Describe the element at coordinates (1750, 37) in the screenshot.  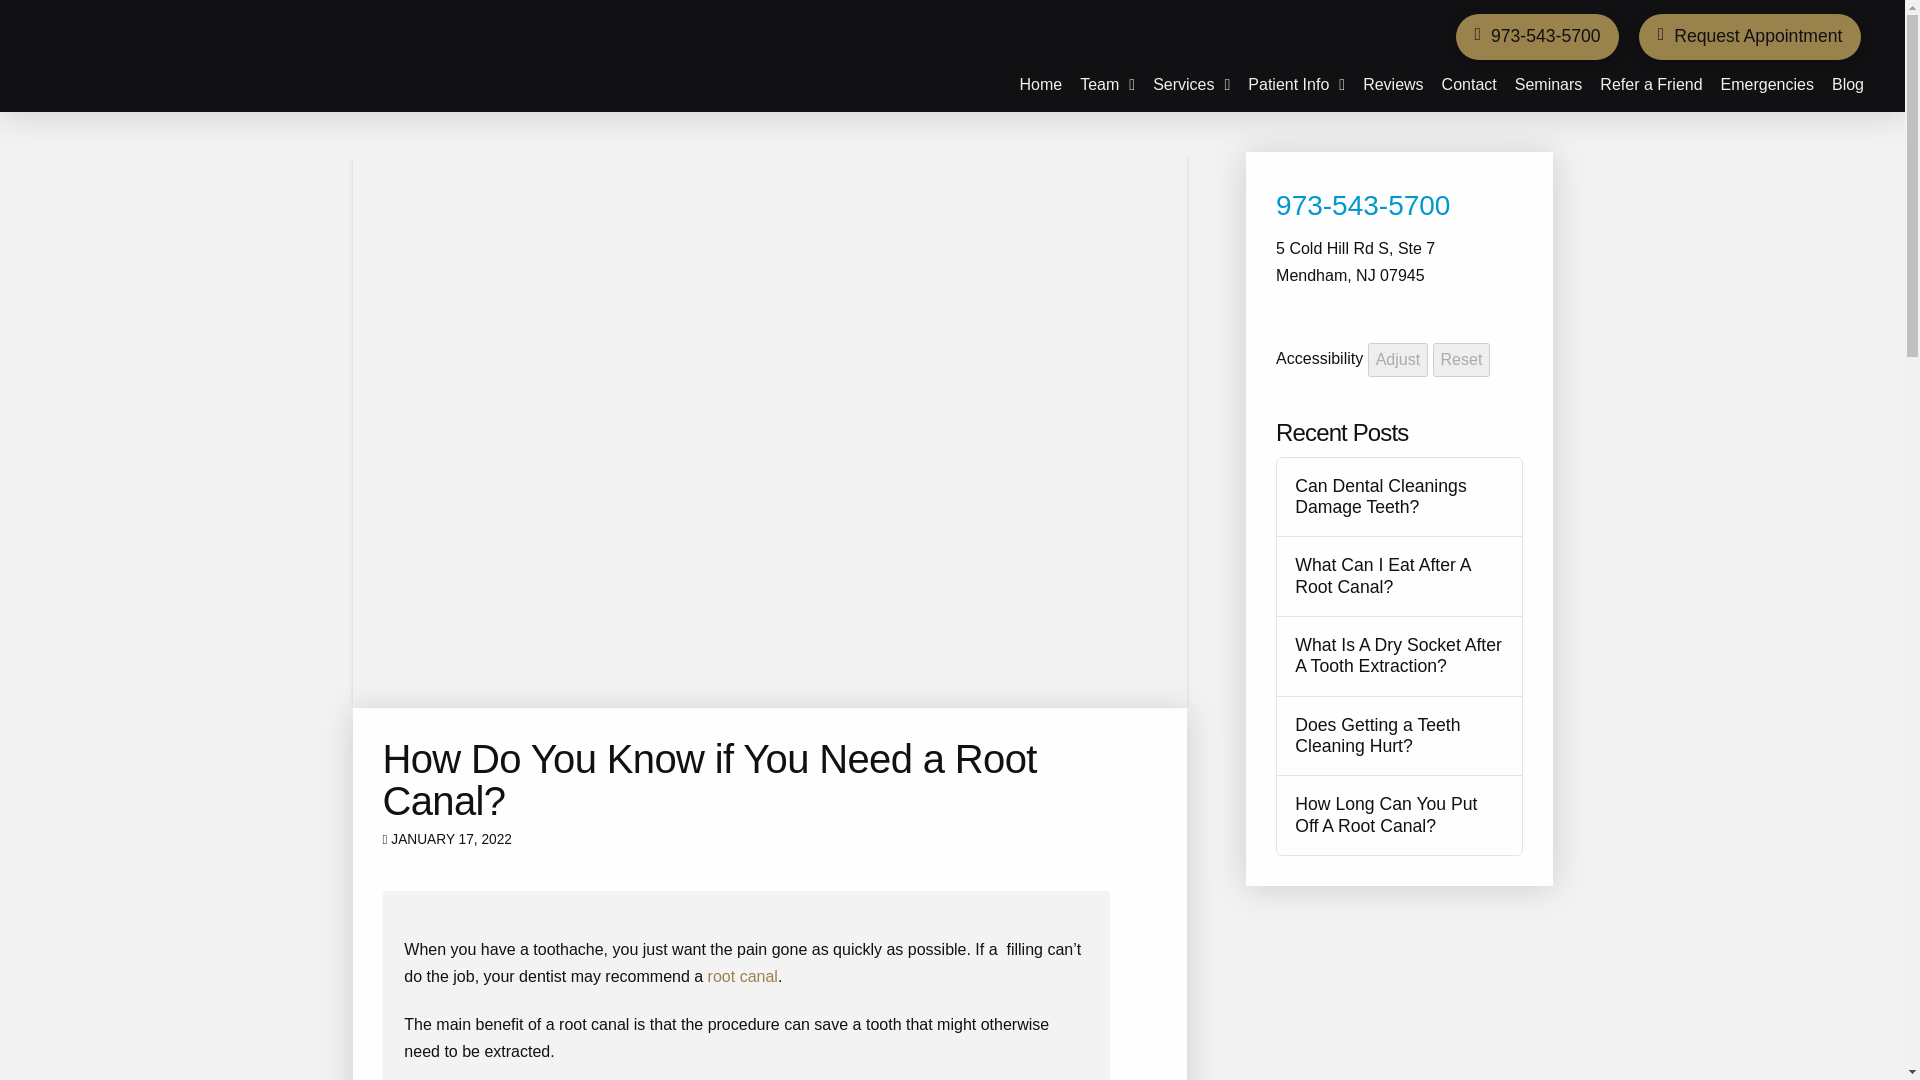
I see `Request Appointment` at that location.